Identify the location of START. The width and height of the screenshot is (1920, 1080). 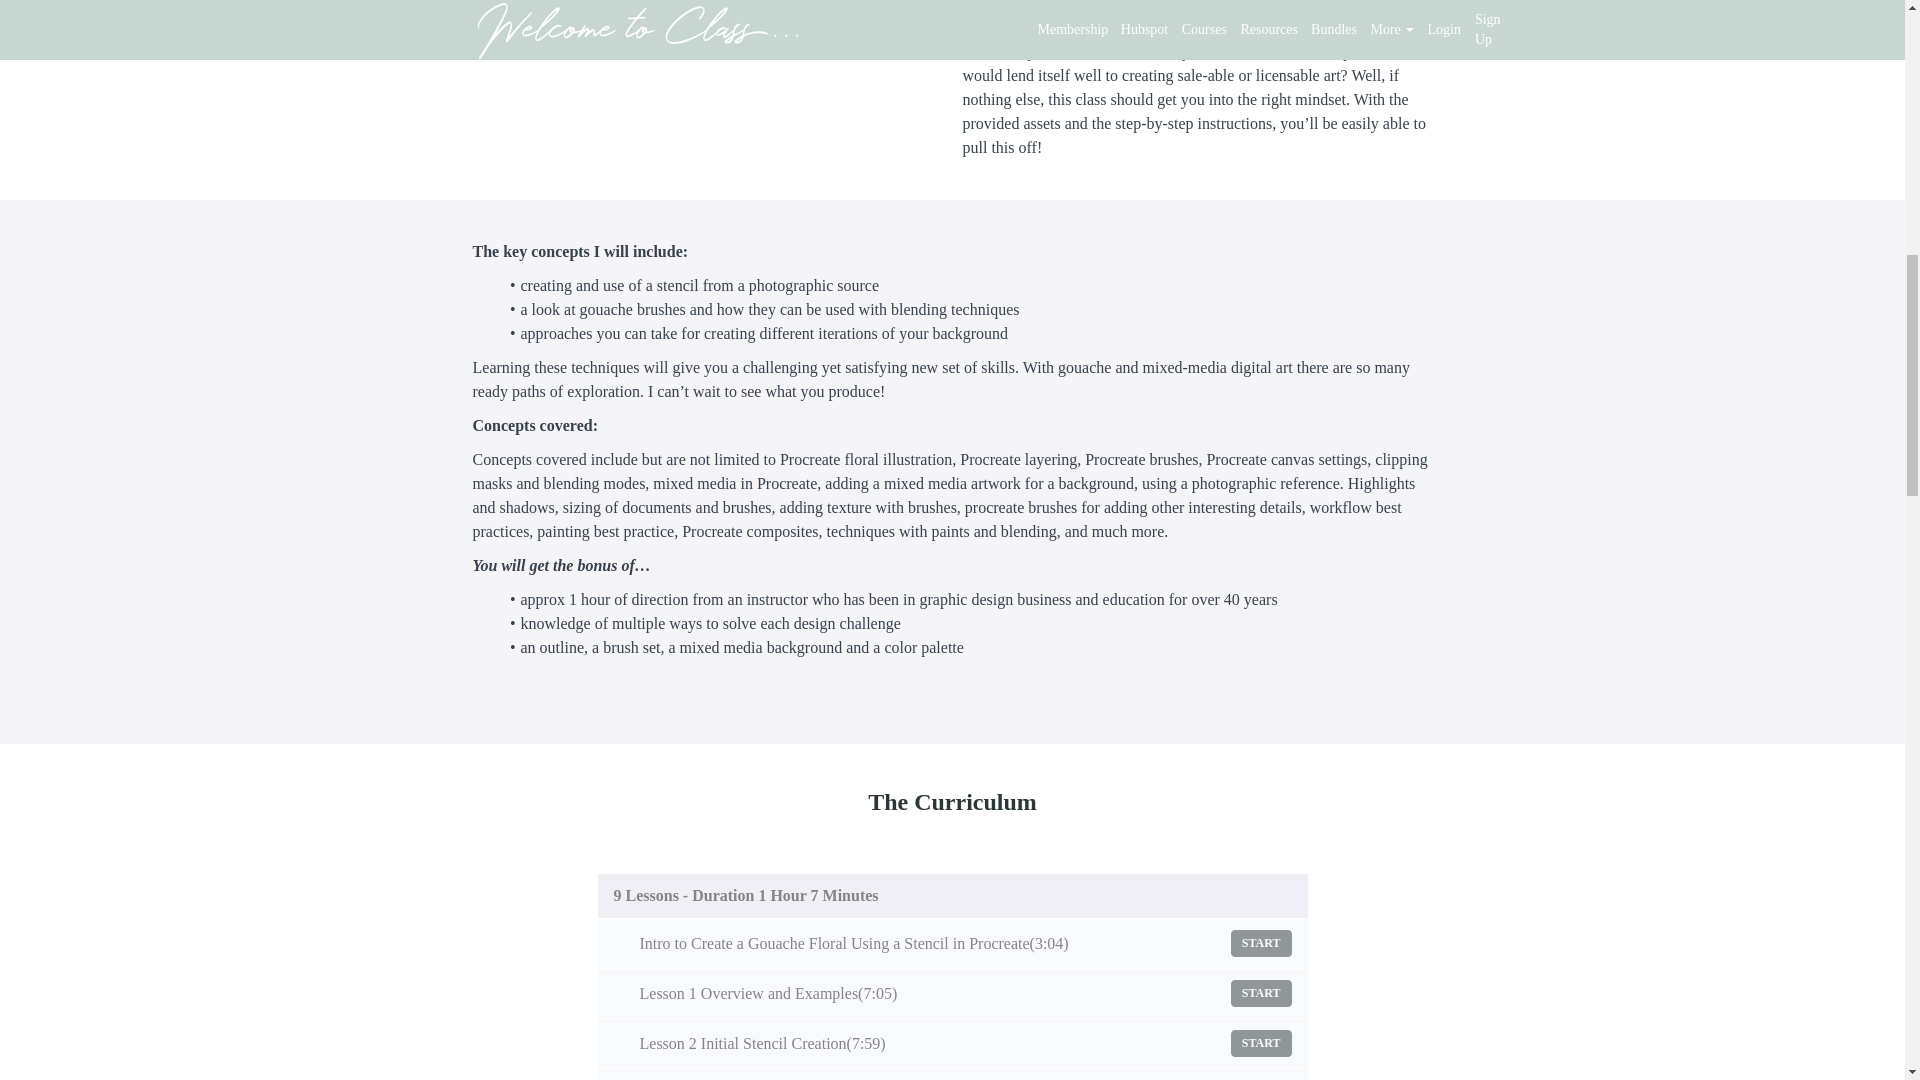
(1261, 1044).